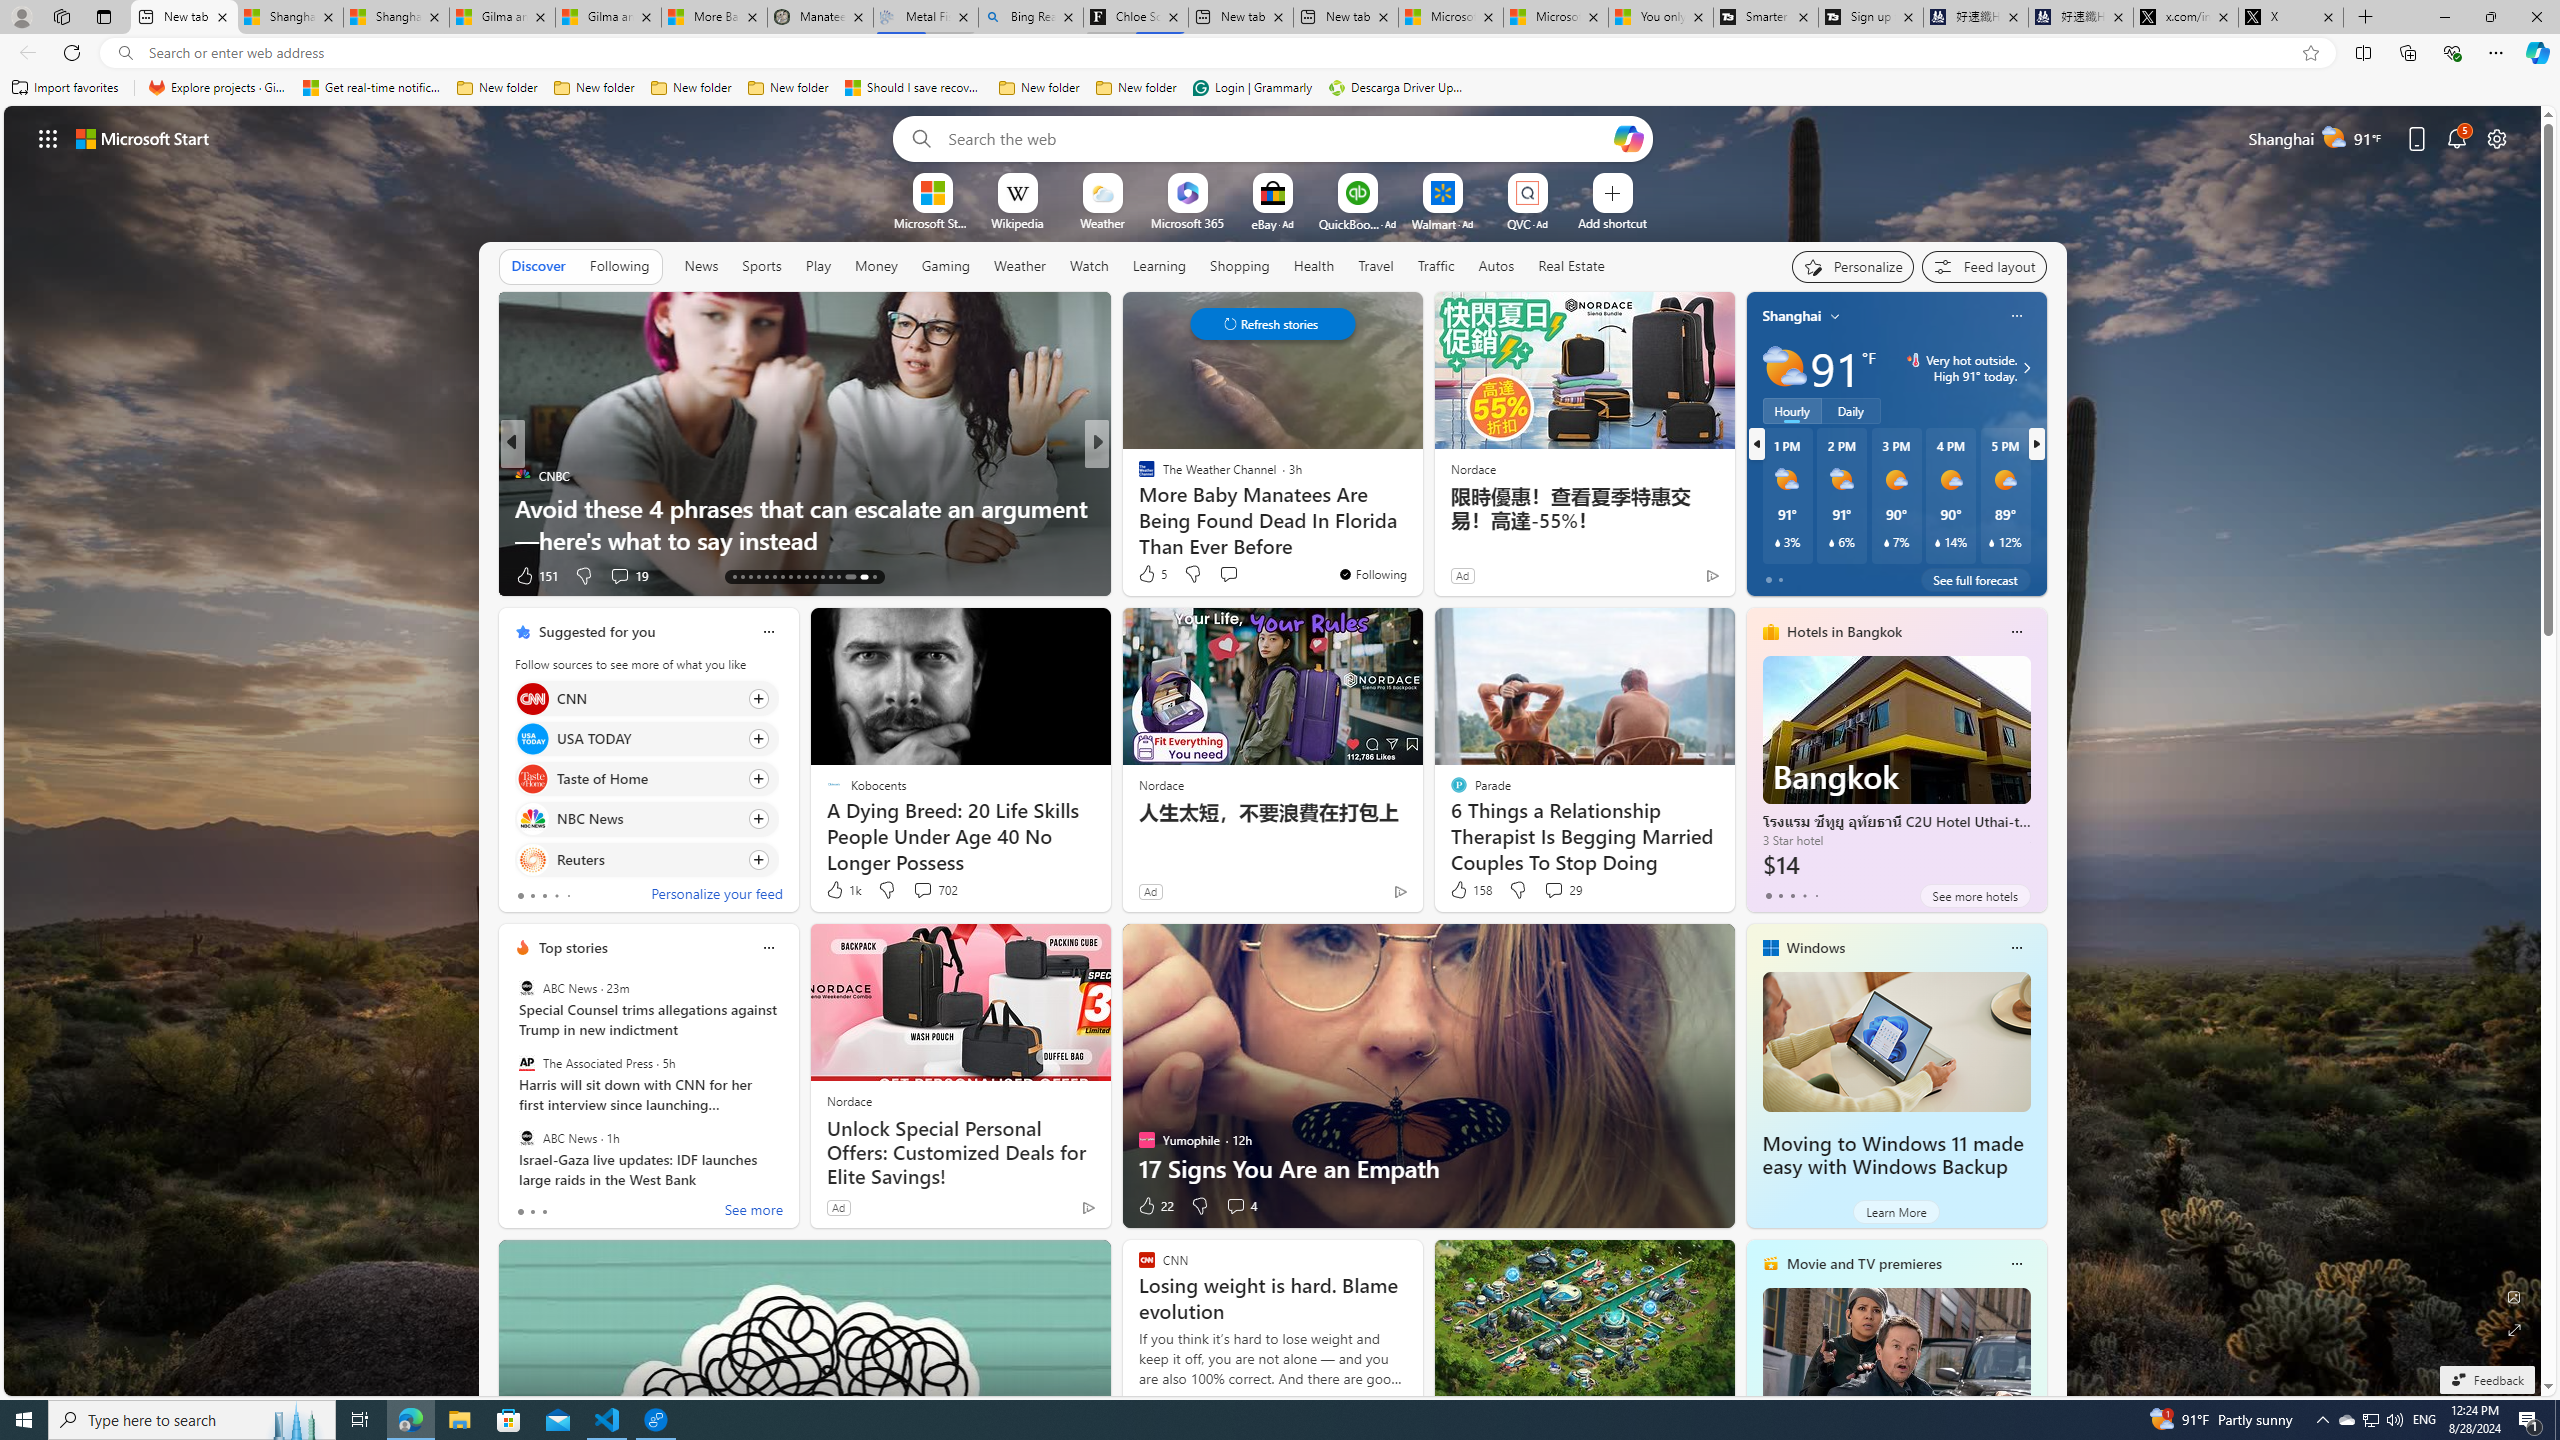 The width and height of the screenshot is (2560, 1440). I want to click on Class: weather-arrow-glyph, so click(2026, 368).